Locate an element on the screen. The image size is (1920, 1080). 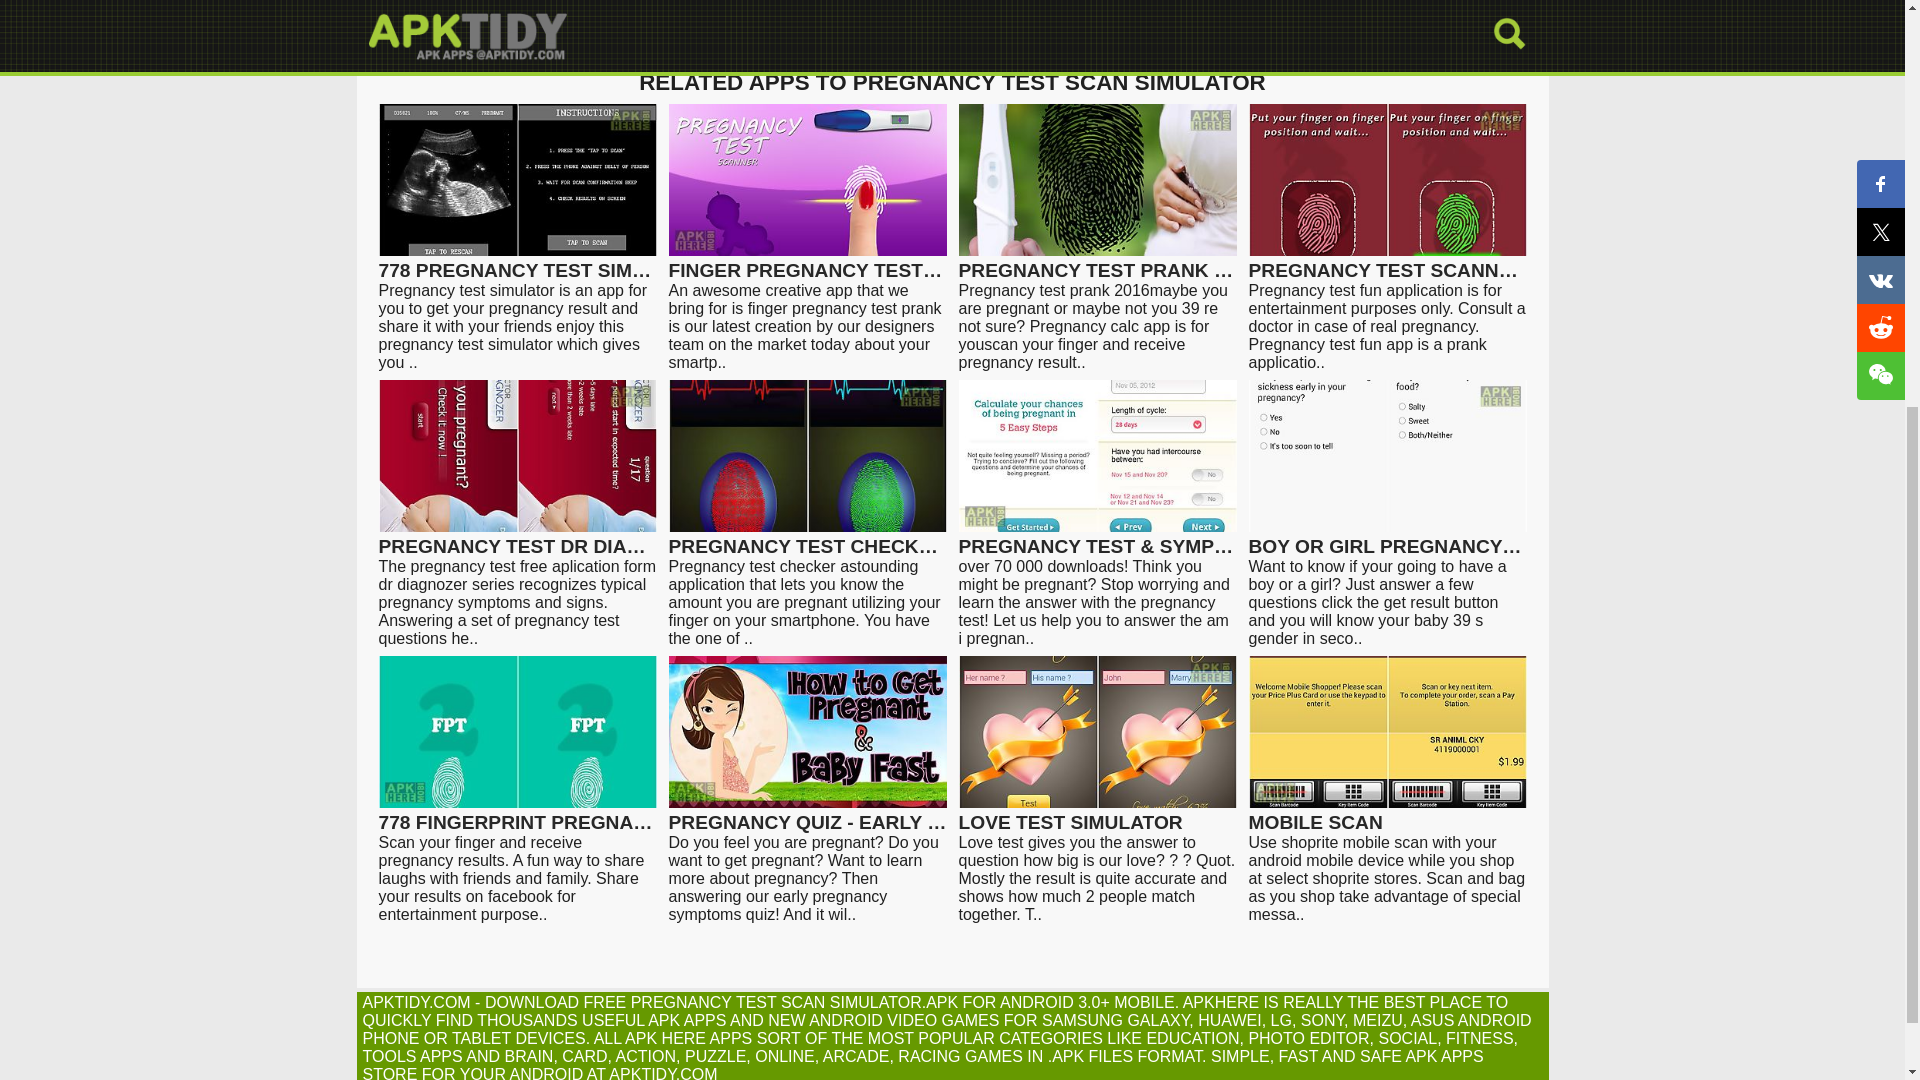
PREGNANCY TEST DR DIAGNOZER is located at coordinates (517, 538).